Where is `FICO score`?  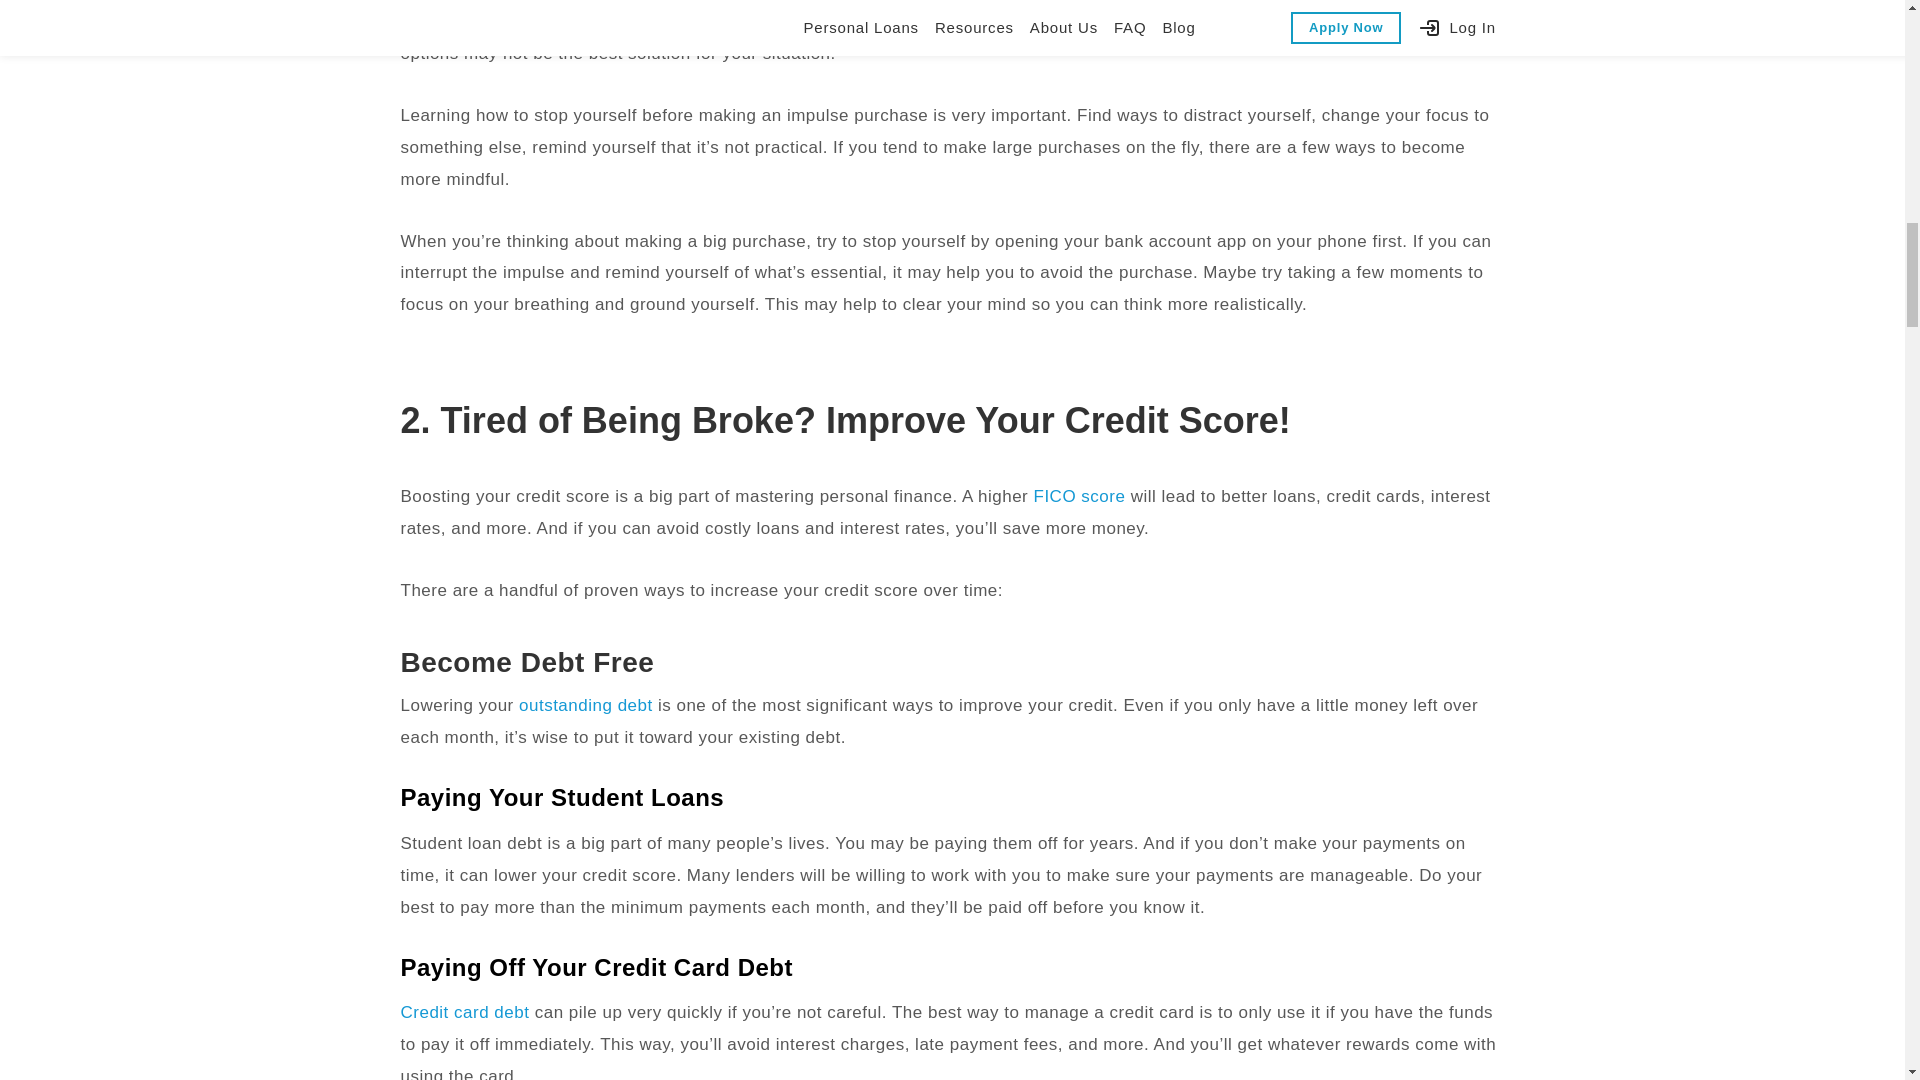 FICO score is located at coordinates (1080, 496).